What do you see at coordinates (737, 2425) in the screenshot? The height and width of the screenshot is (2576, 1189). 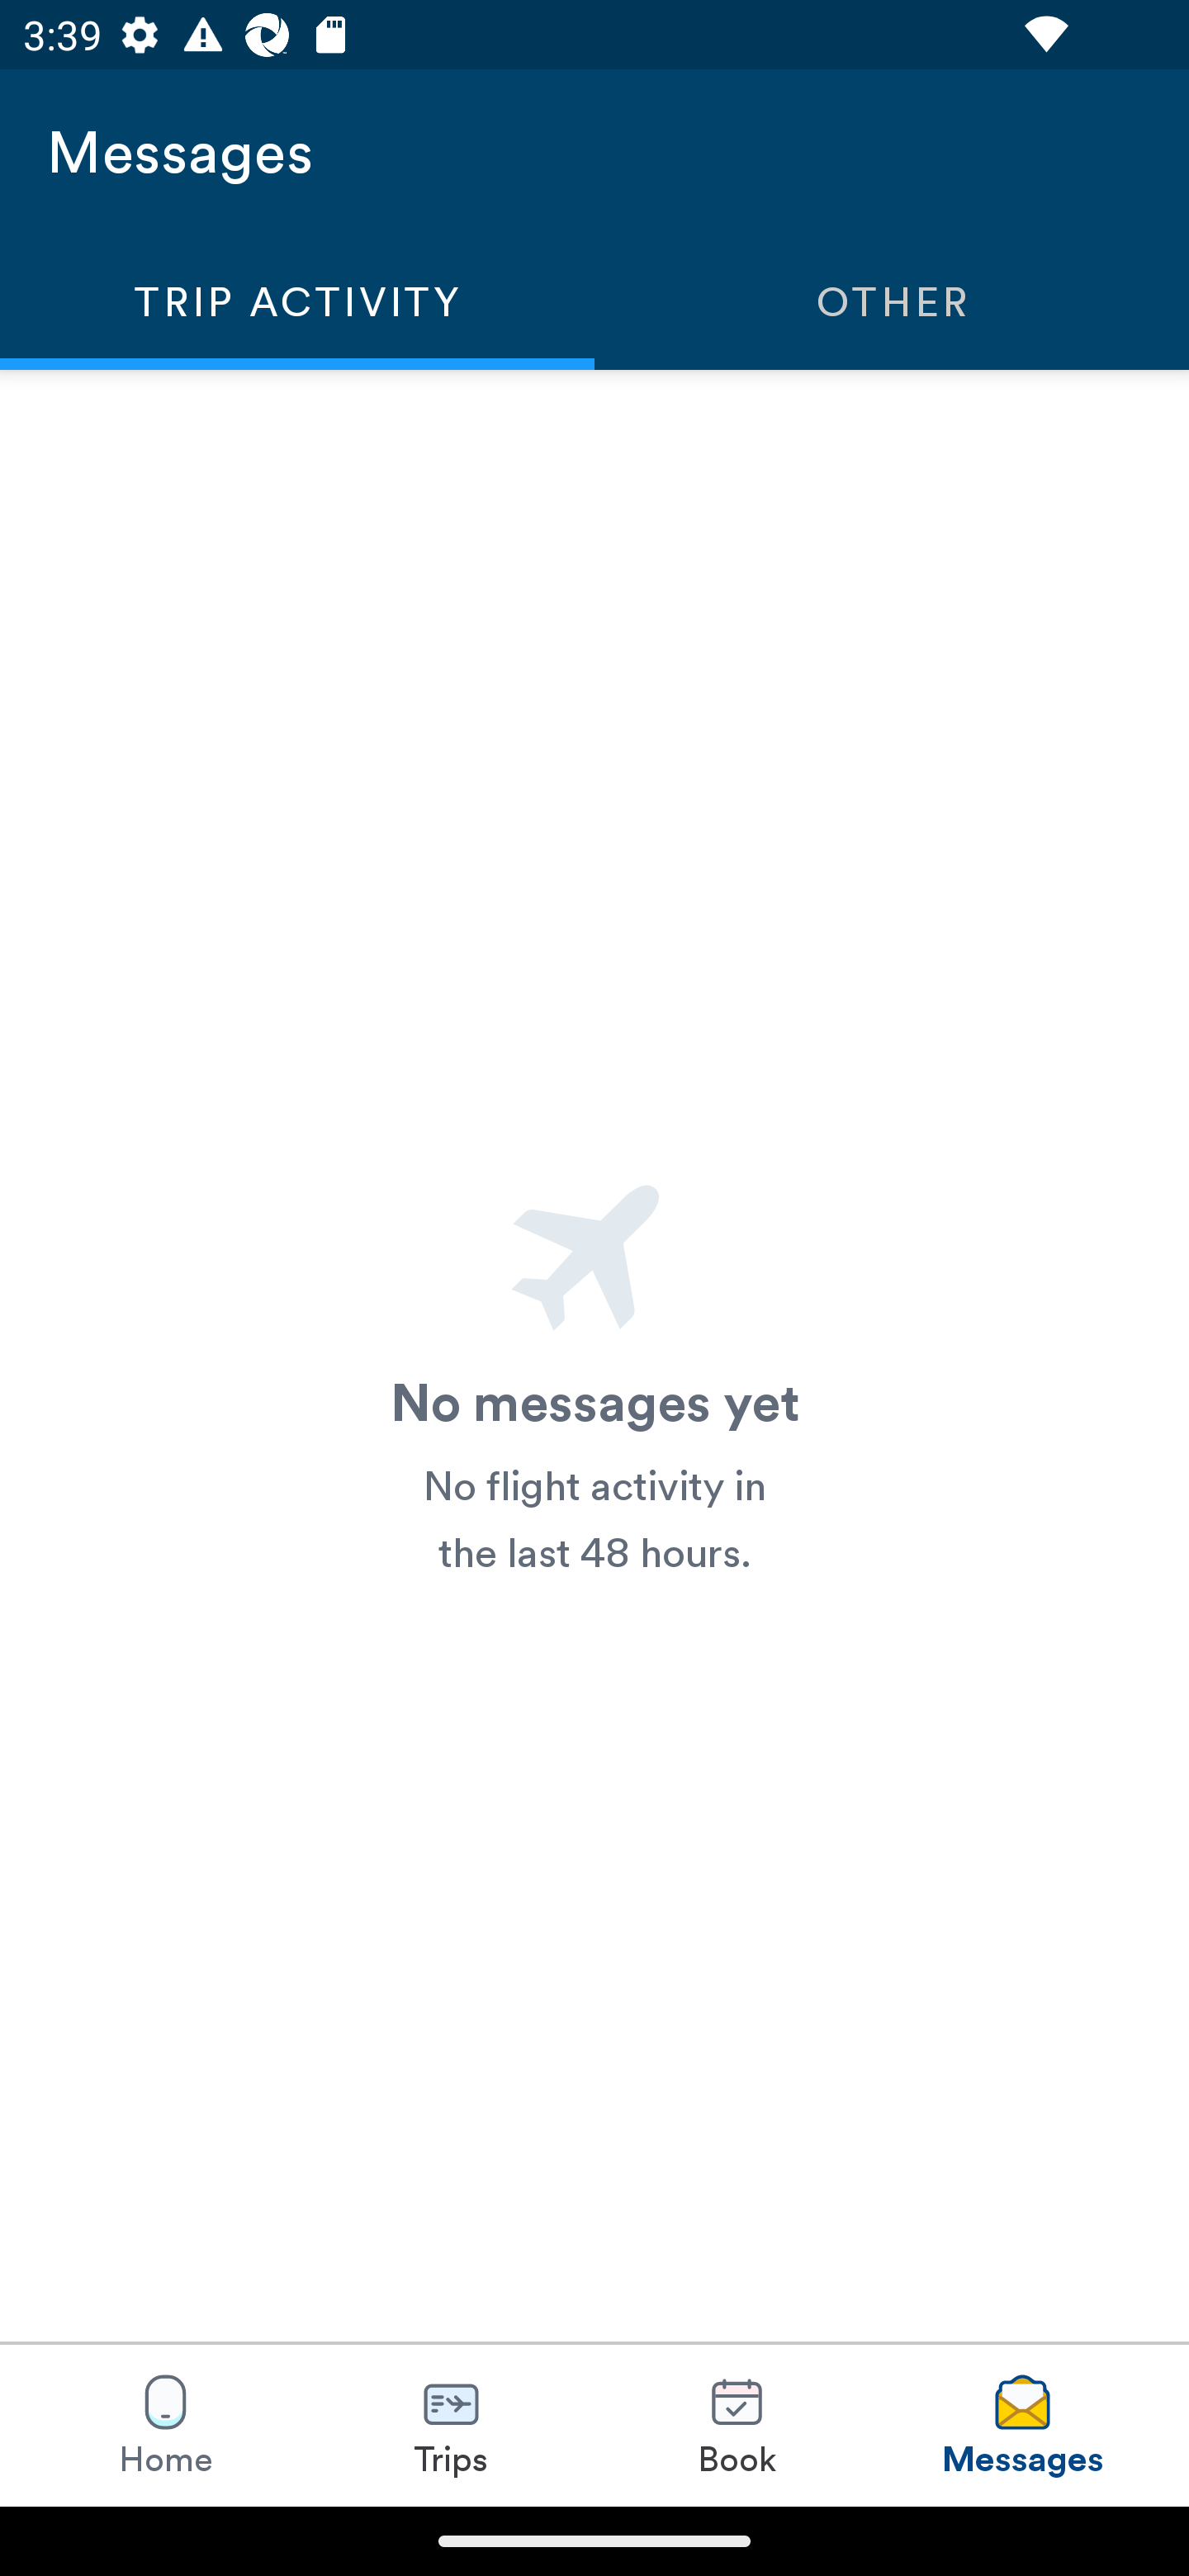 I see `Book` at bounding box center [737, 2425].